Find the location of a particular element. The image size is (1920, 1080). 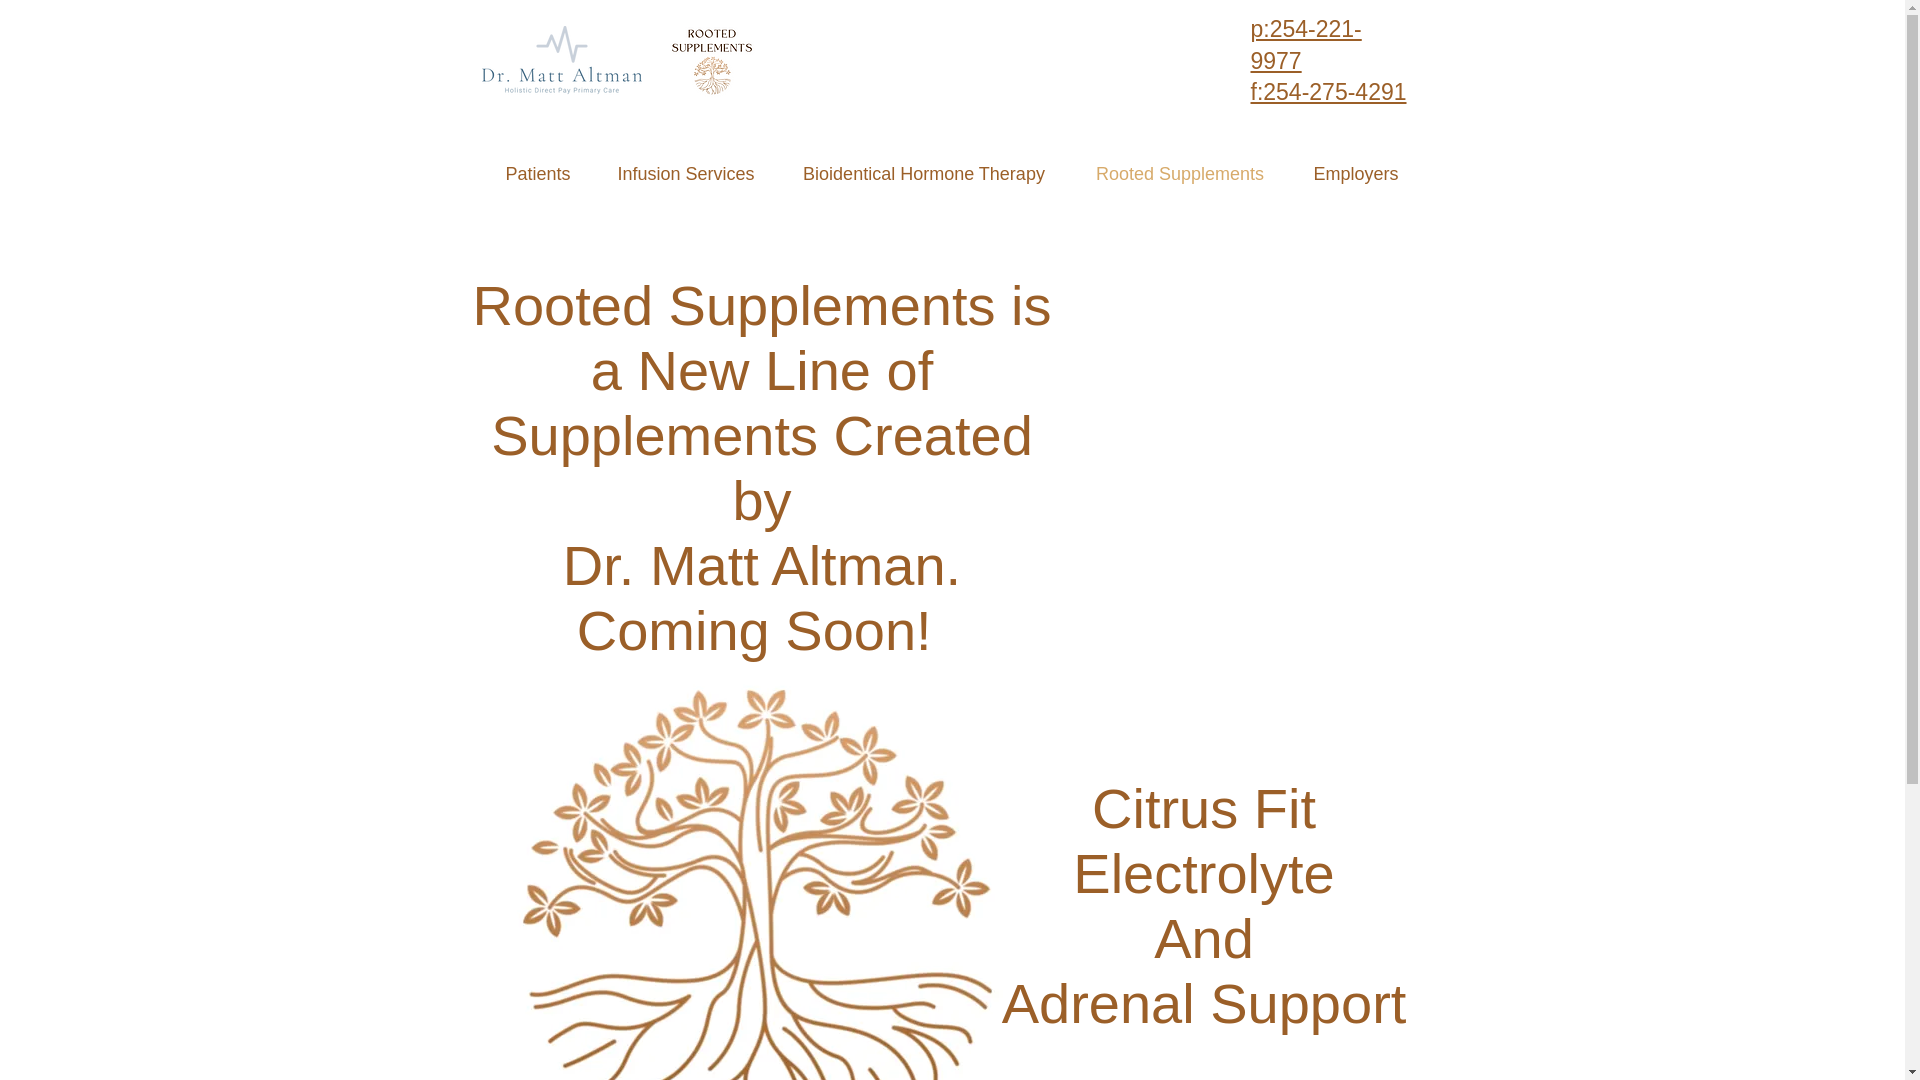

Infusion Services is located at coordinates (685, 173).